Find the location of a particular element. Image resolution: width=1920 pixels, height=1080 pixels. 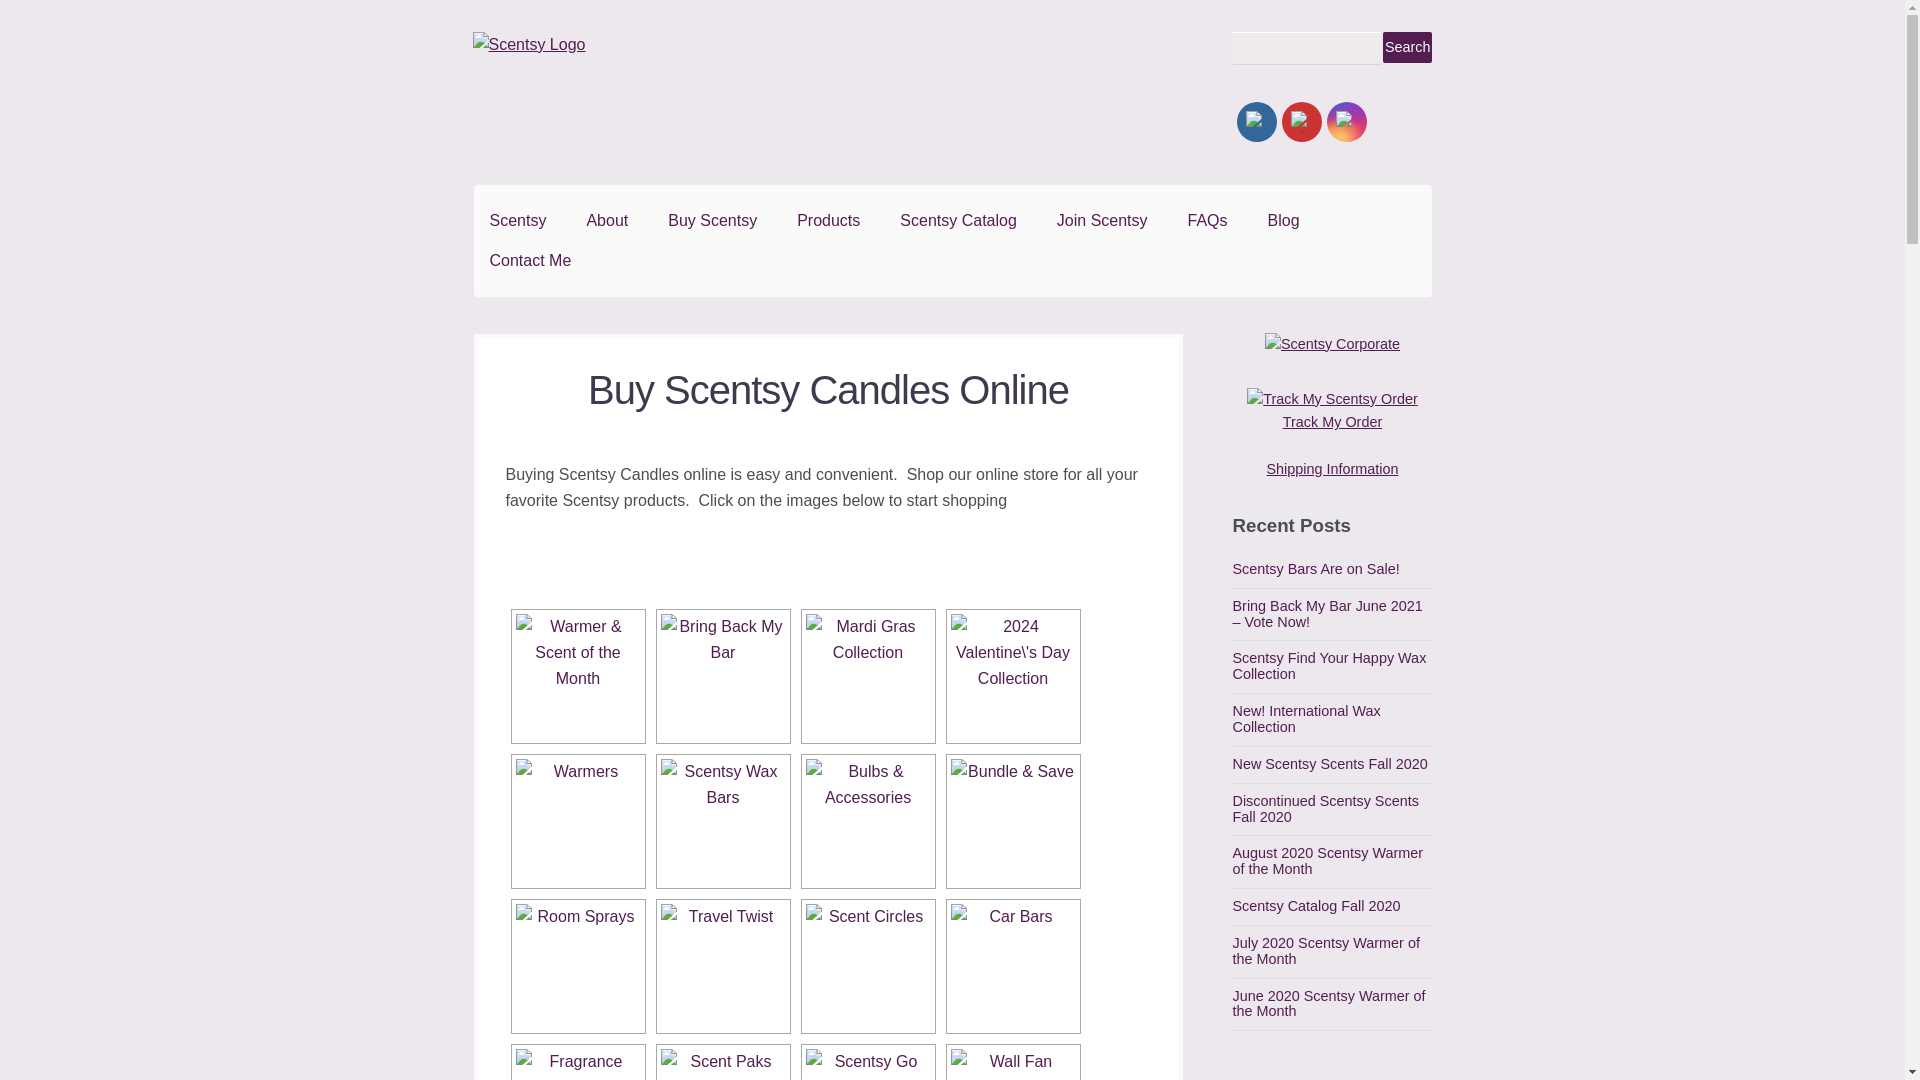

About is located at coordinates (606, 220).